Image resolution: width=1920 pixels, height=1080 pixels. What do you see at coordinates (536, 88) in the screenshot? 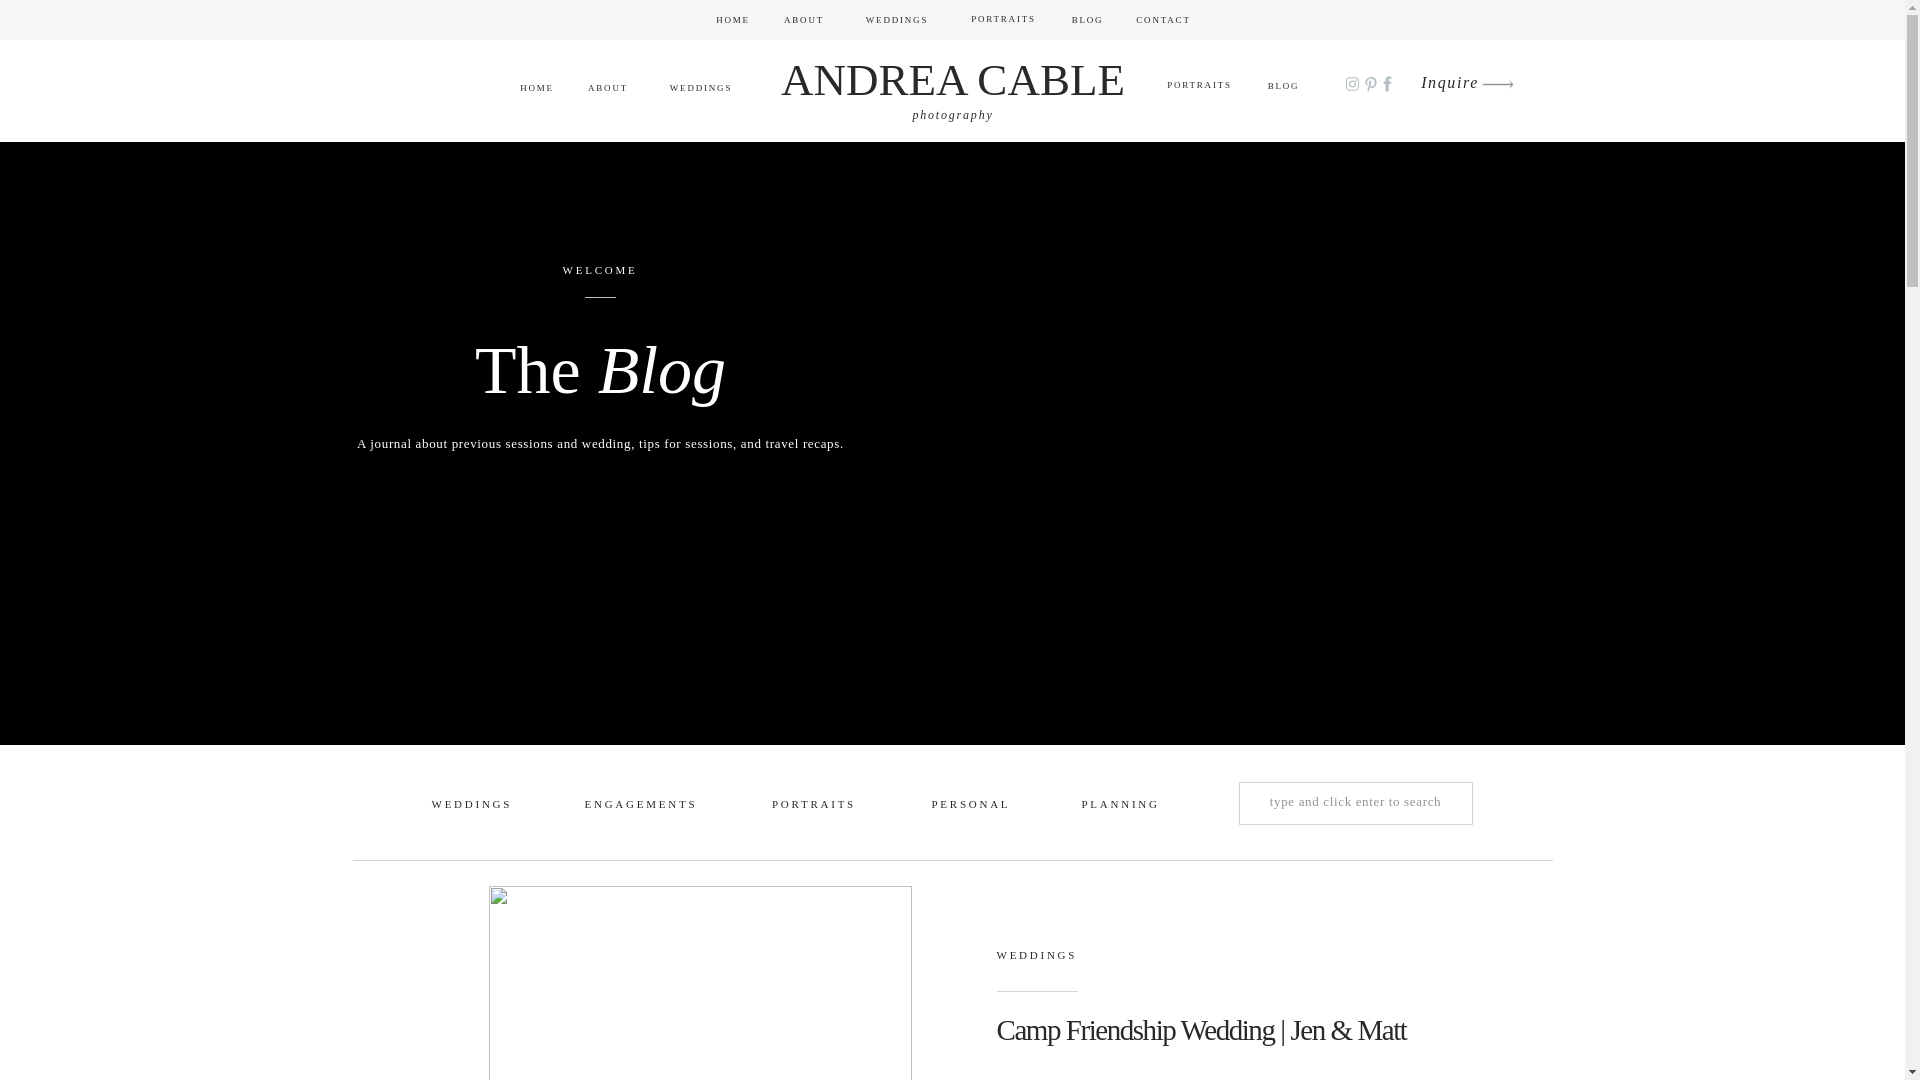
I see `HOME` at bounding box center [536, 88].